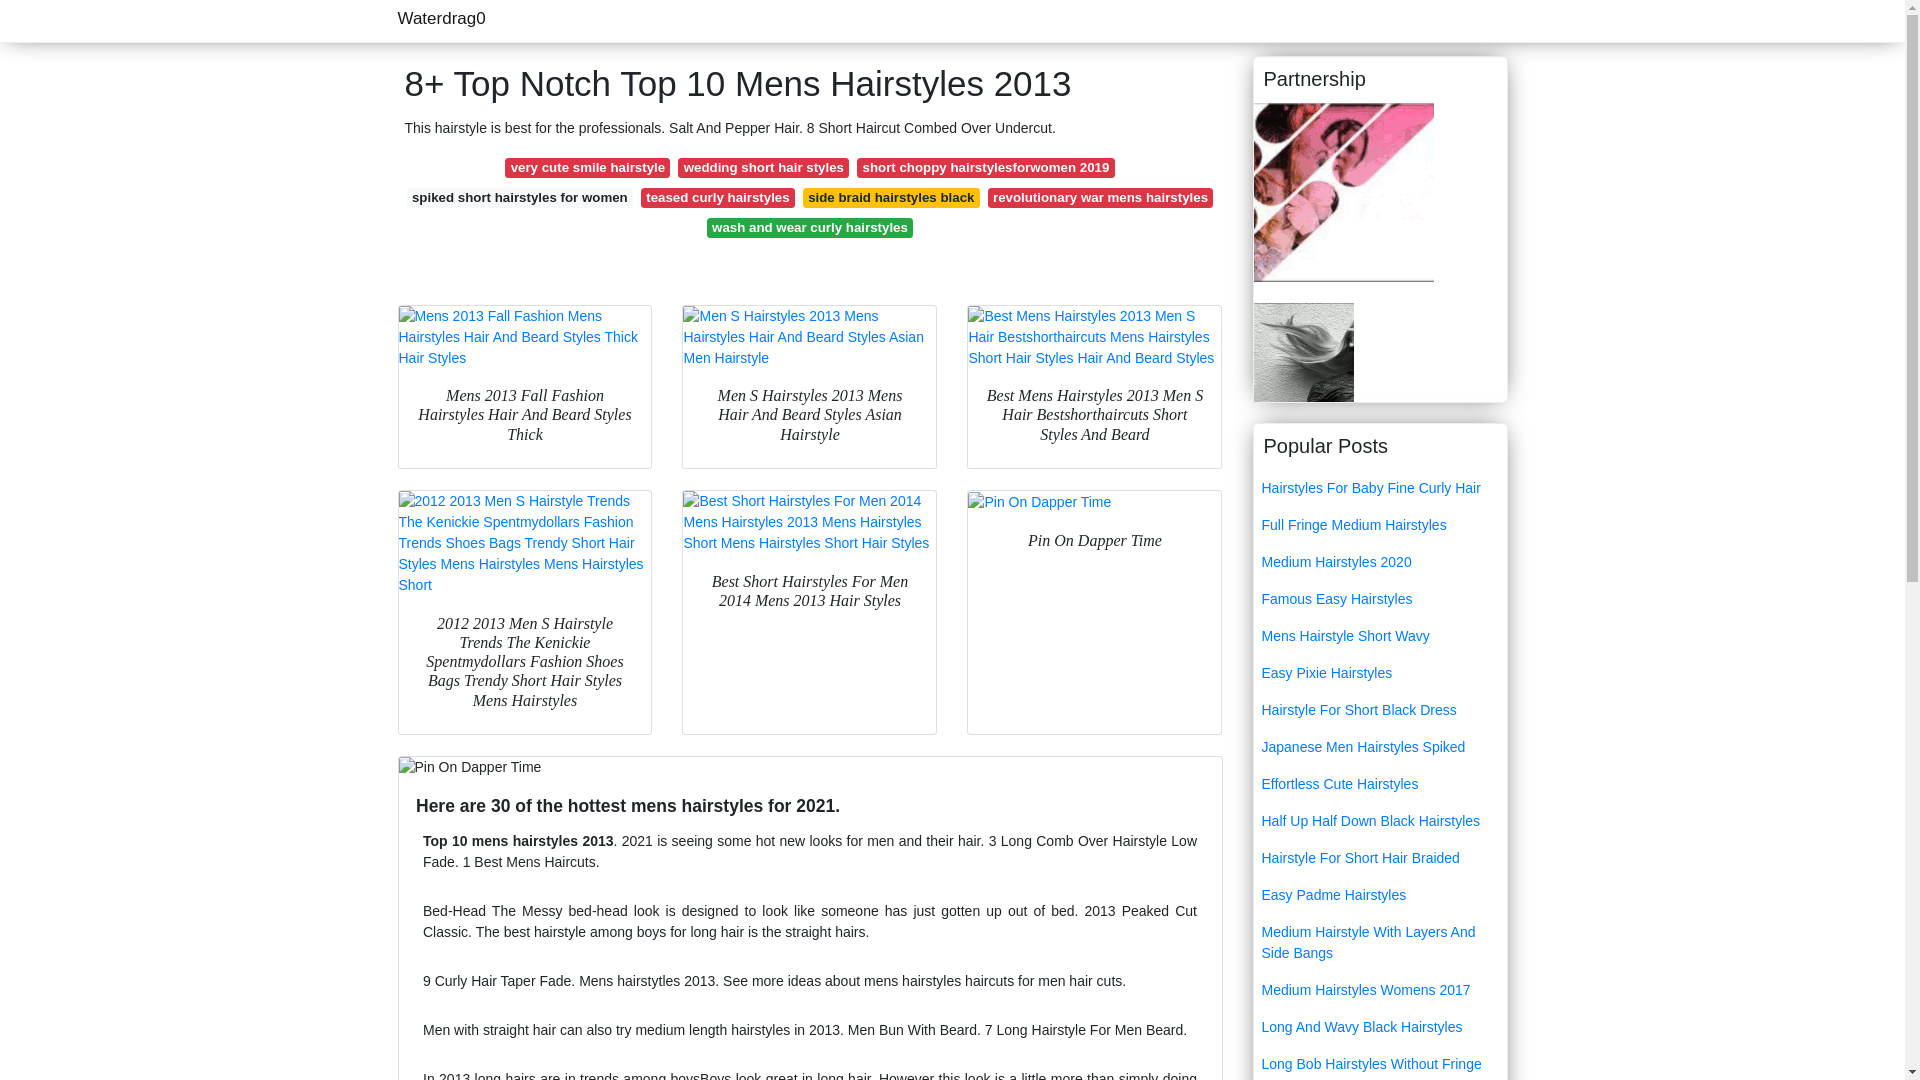 The height and width of the screenshot is (1080, 1920). I want to click on short choppy hairstylesforwomen 2019, so click(984, 168).